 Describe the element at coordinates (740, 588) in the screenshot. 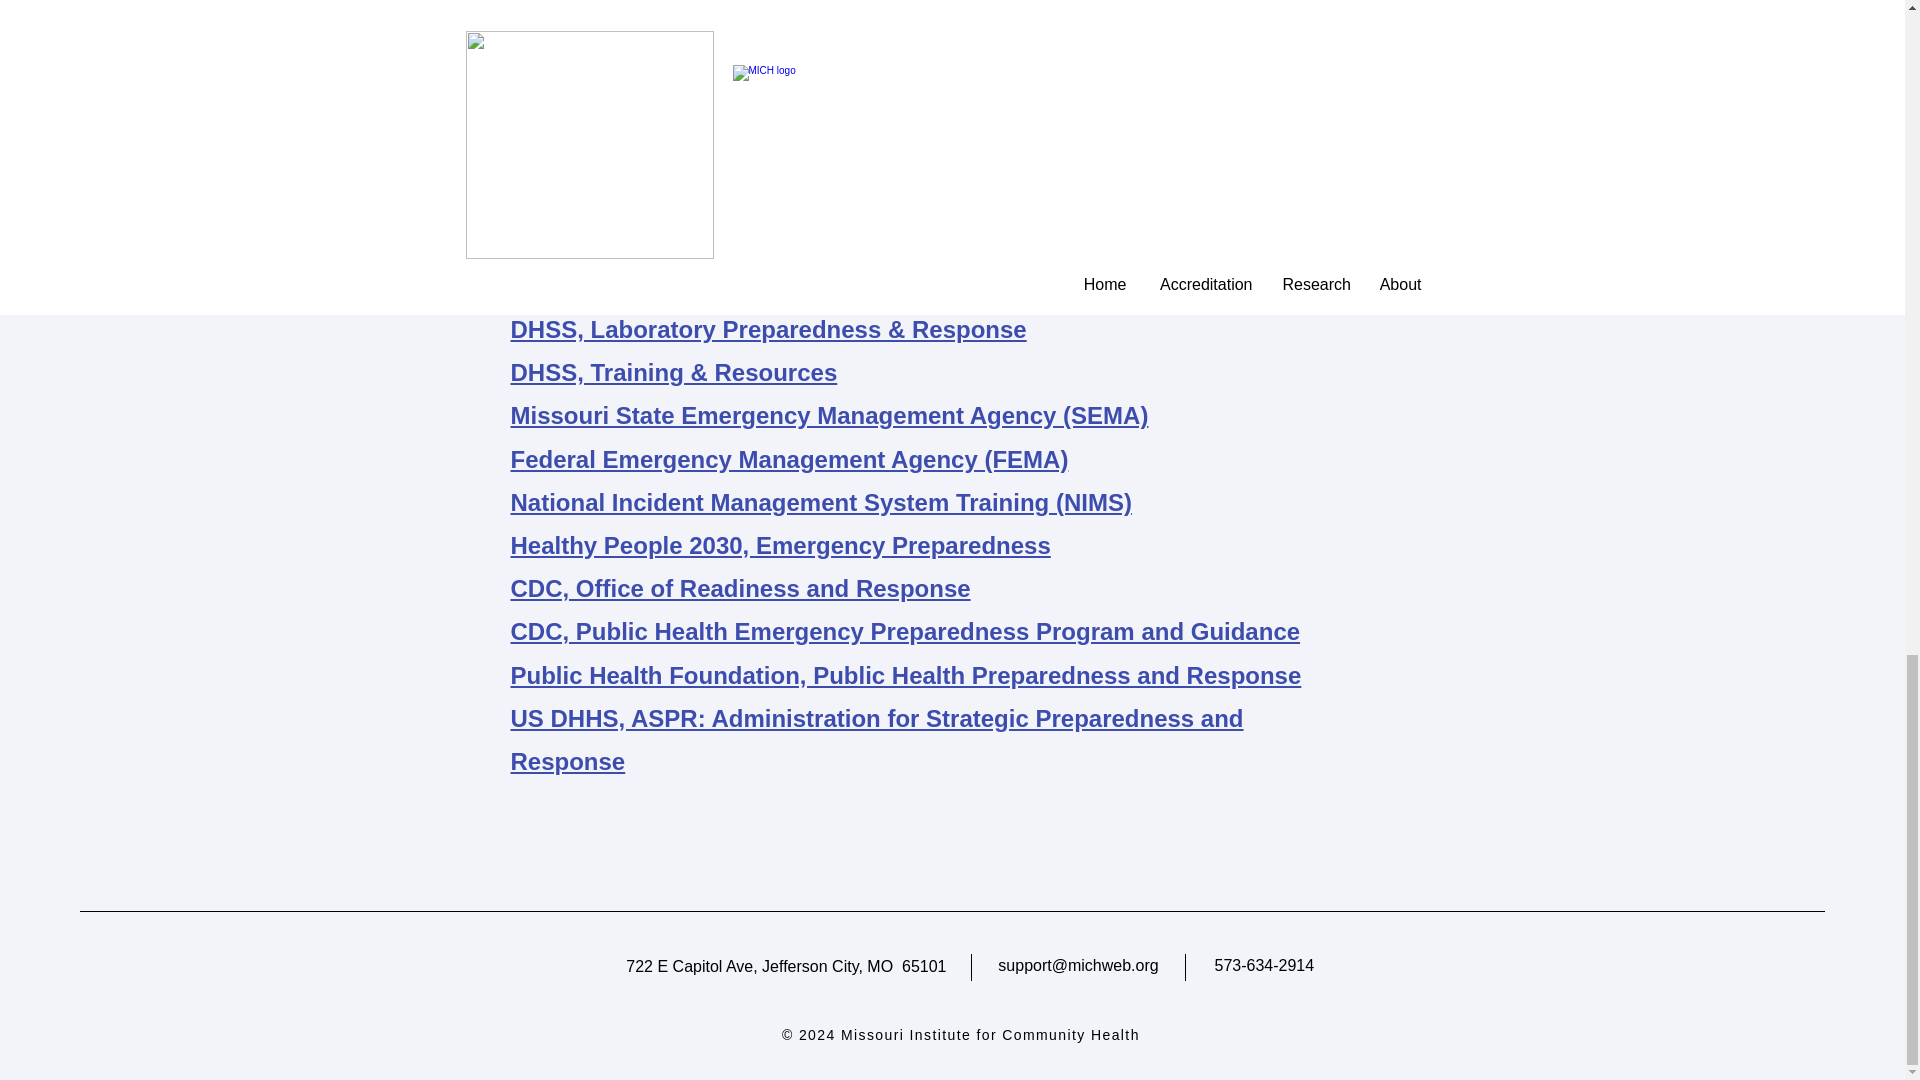

I see `CDC, Office of Readiness and Response` at that location.